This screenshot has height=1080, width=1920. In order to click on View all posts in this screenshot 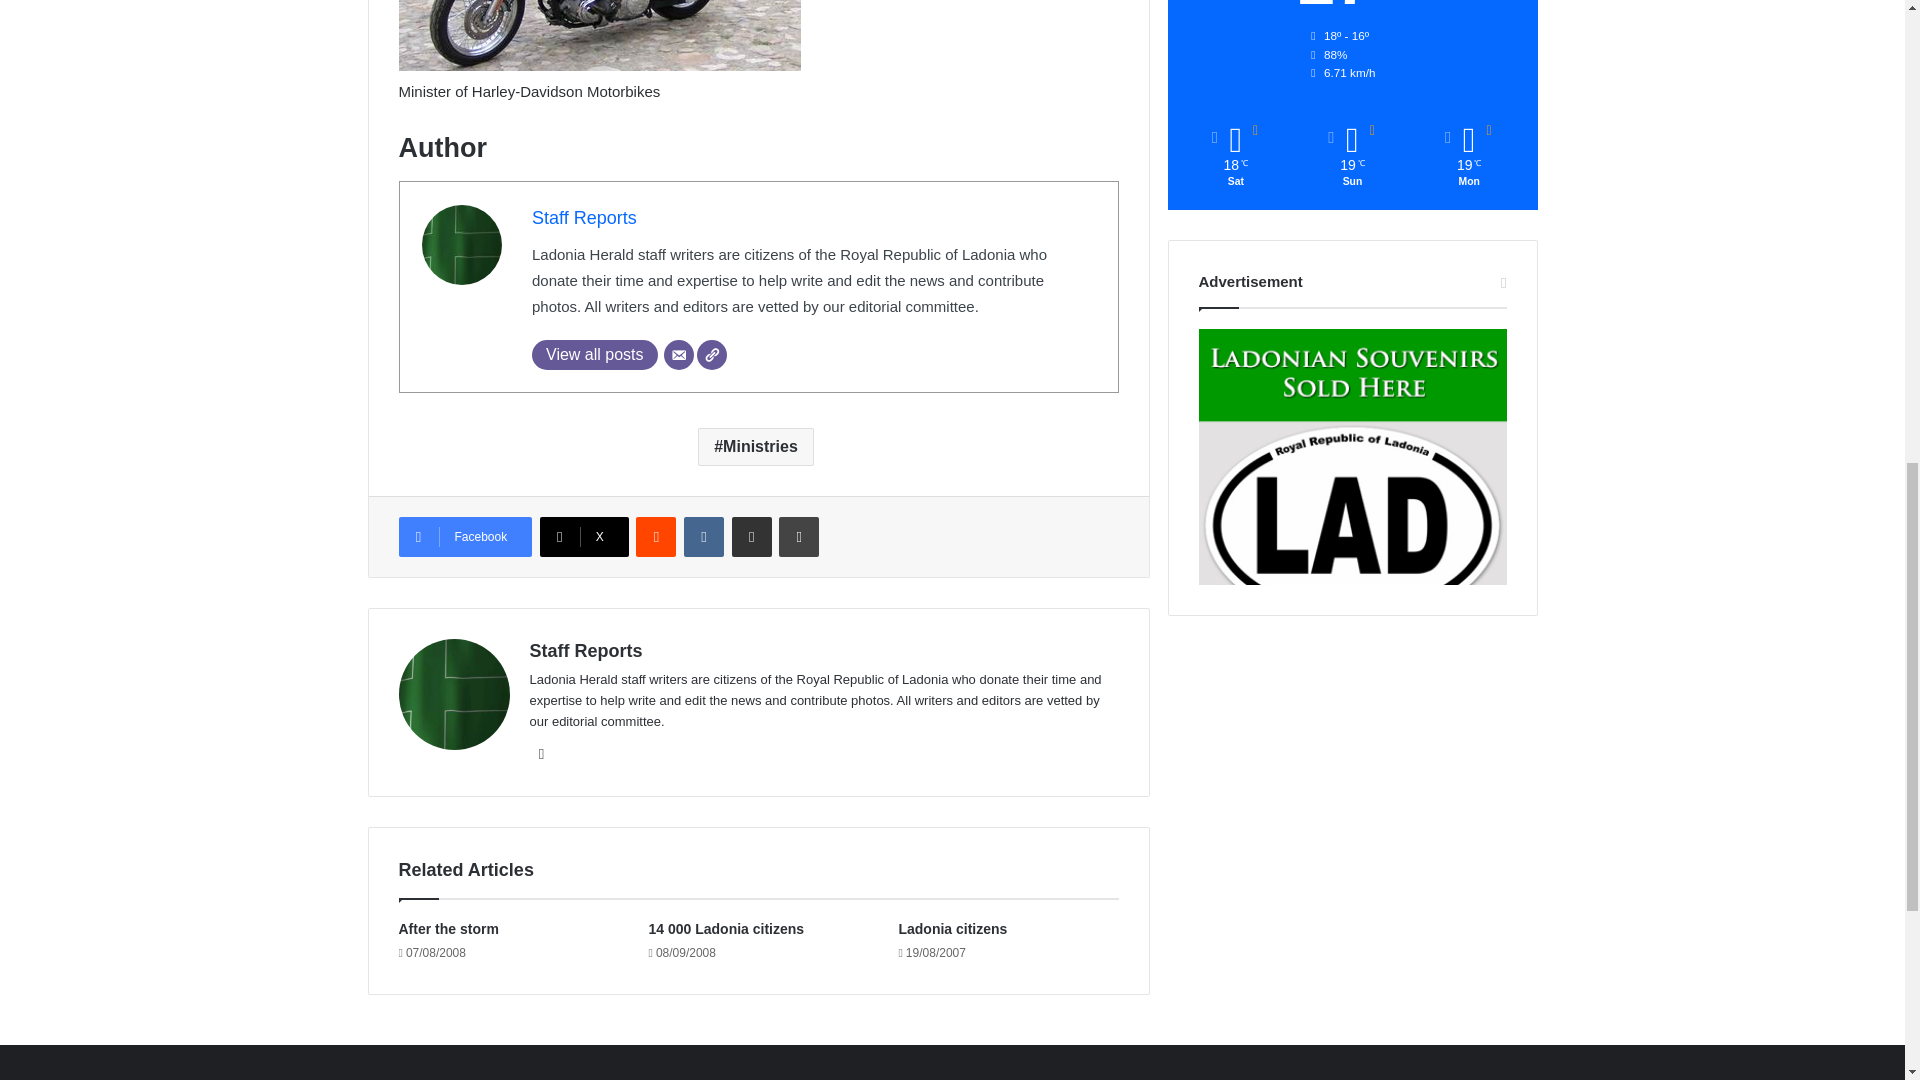, I will do `click(594, 355)`.